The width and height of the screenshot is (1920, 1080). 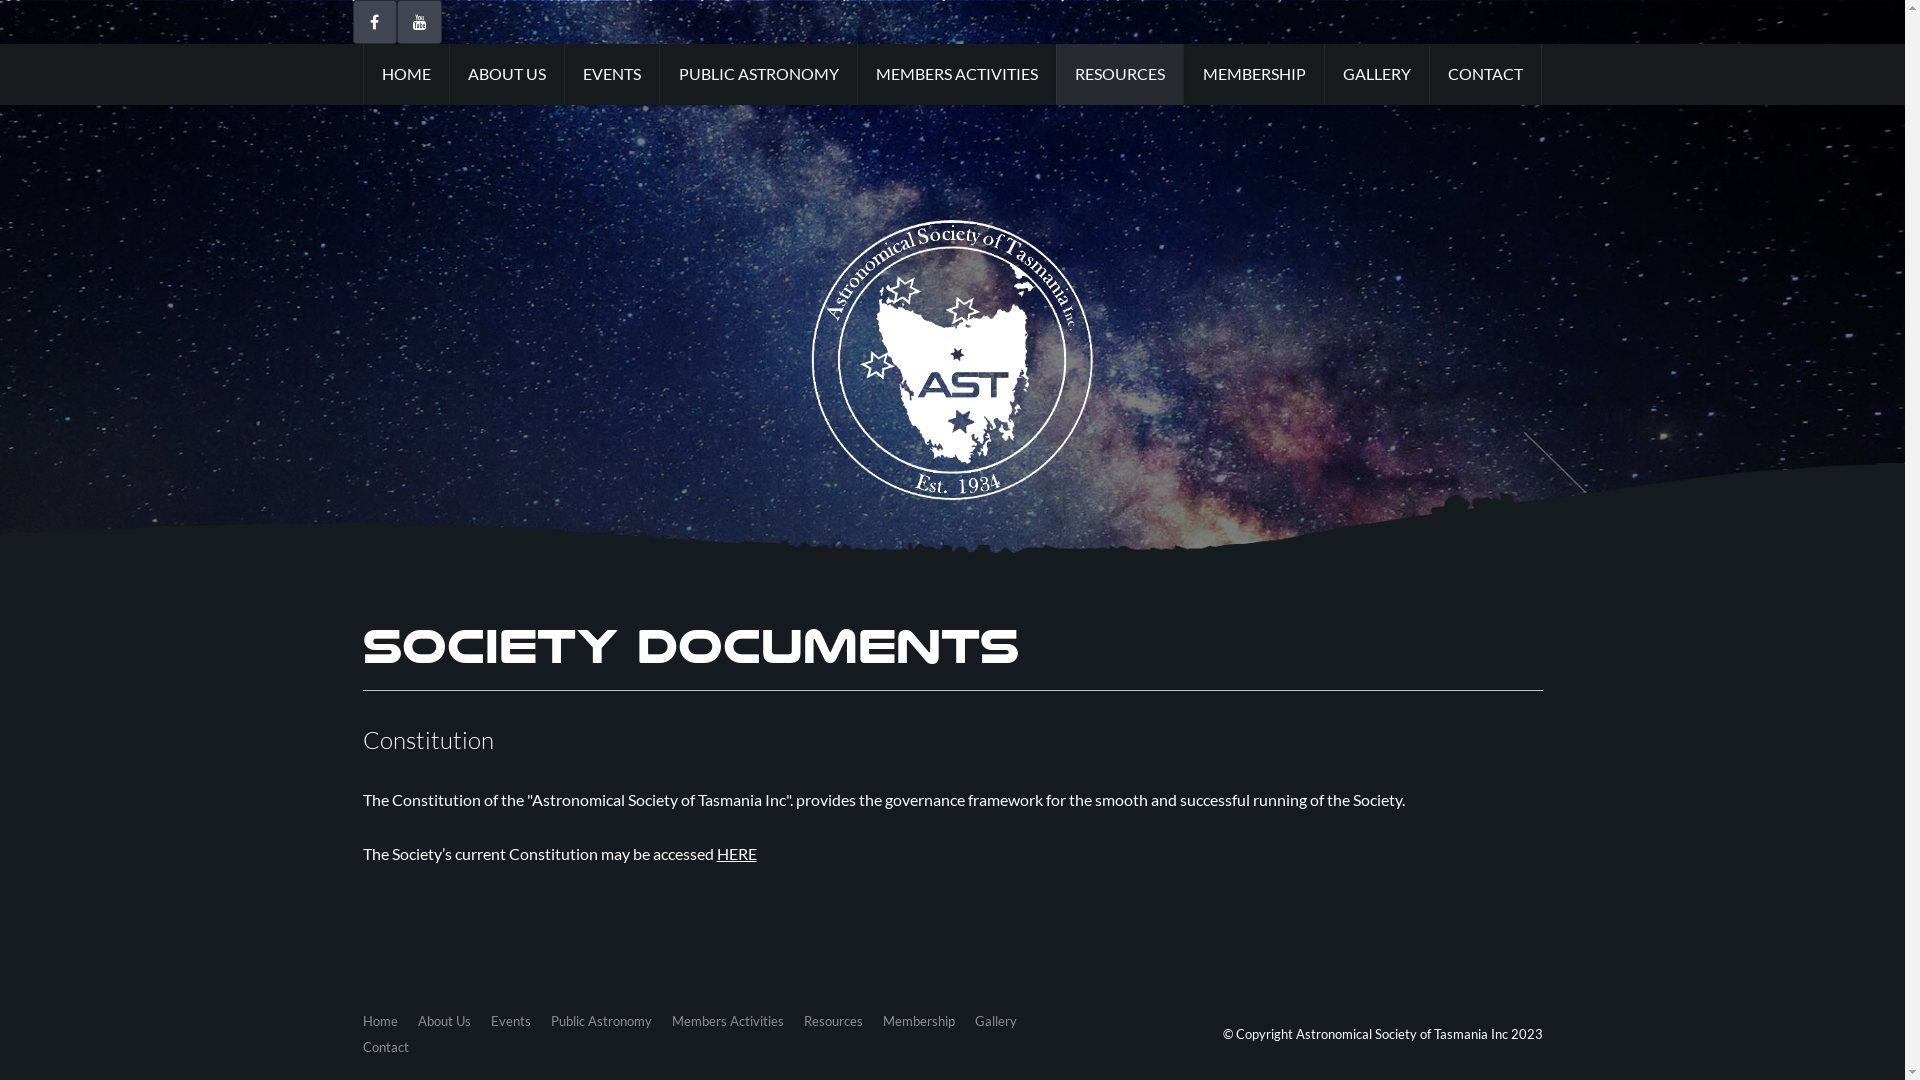 What do you see at coordinates (600, 1021) in the screenshot?
I see `Public Astronomy` at bounding box center [600, 1021].